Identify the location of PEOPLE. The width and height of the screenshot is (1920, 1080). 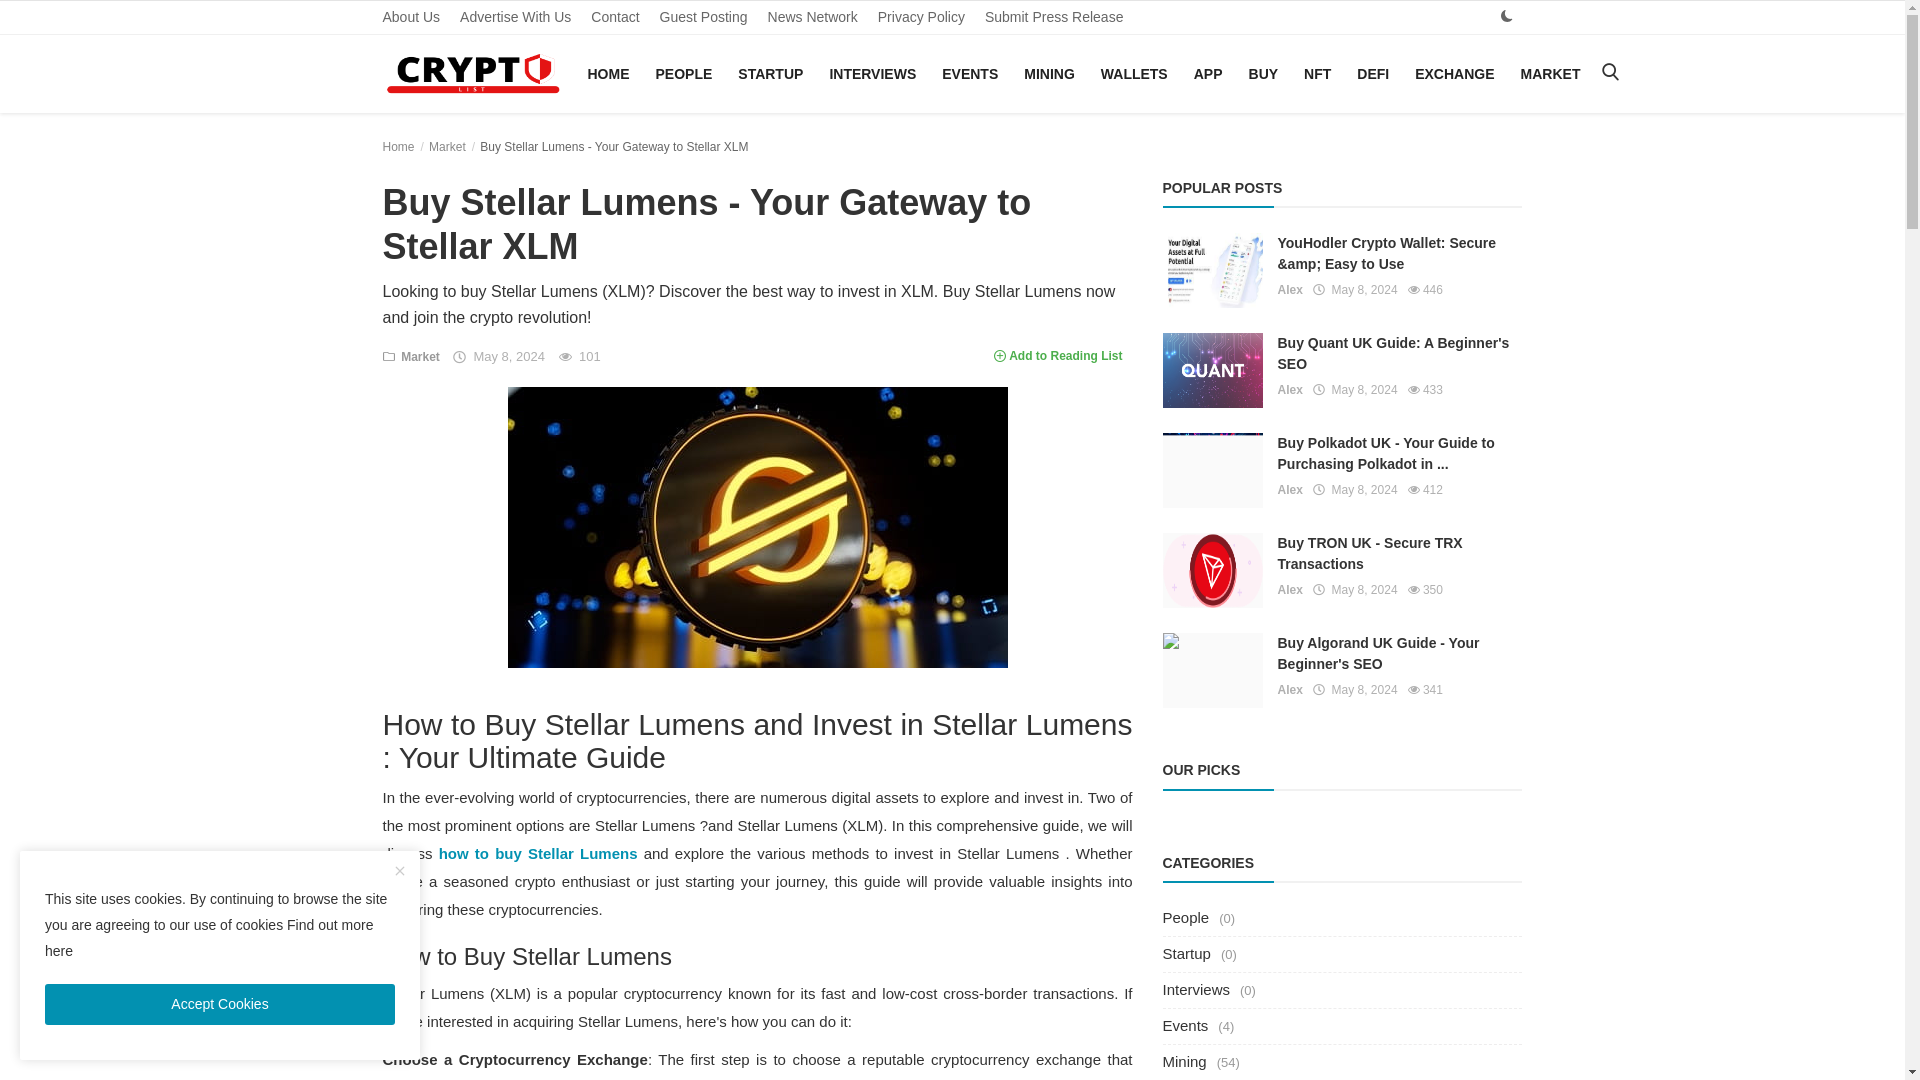
(684, 74).